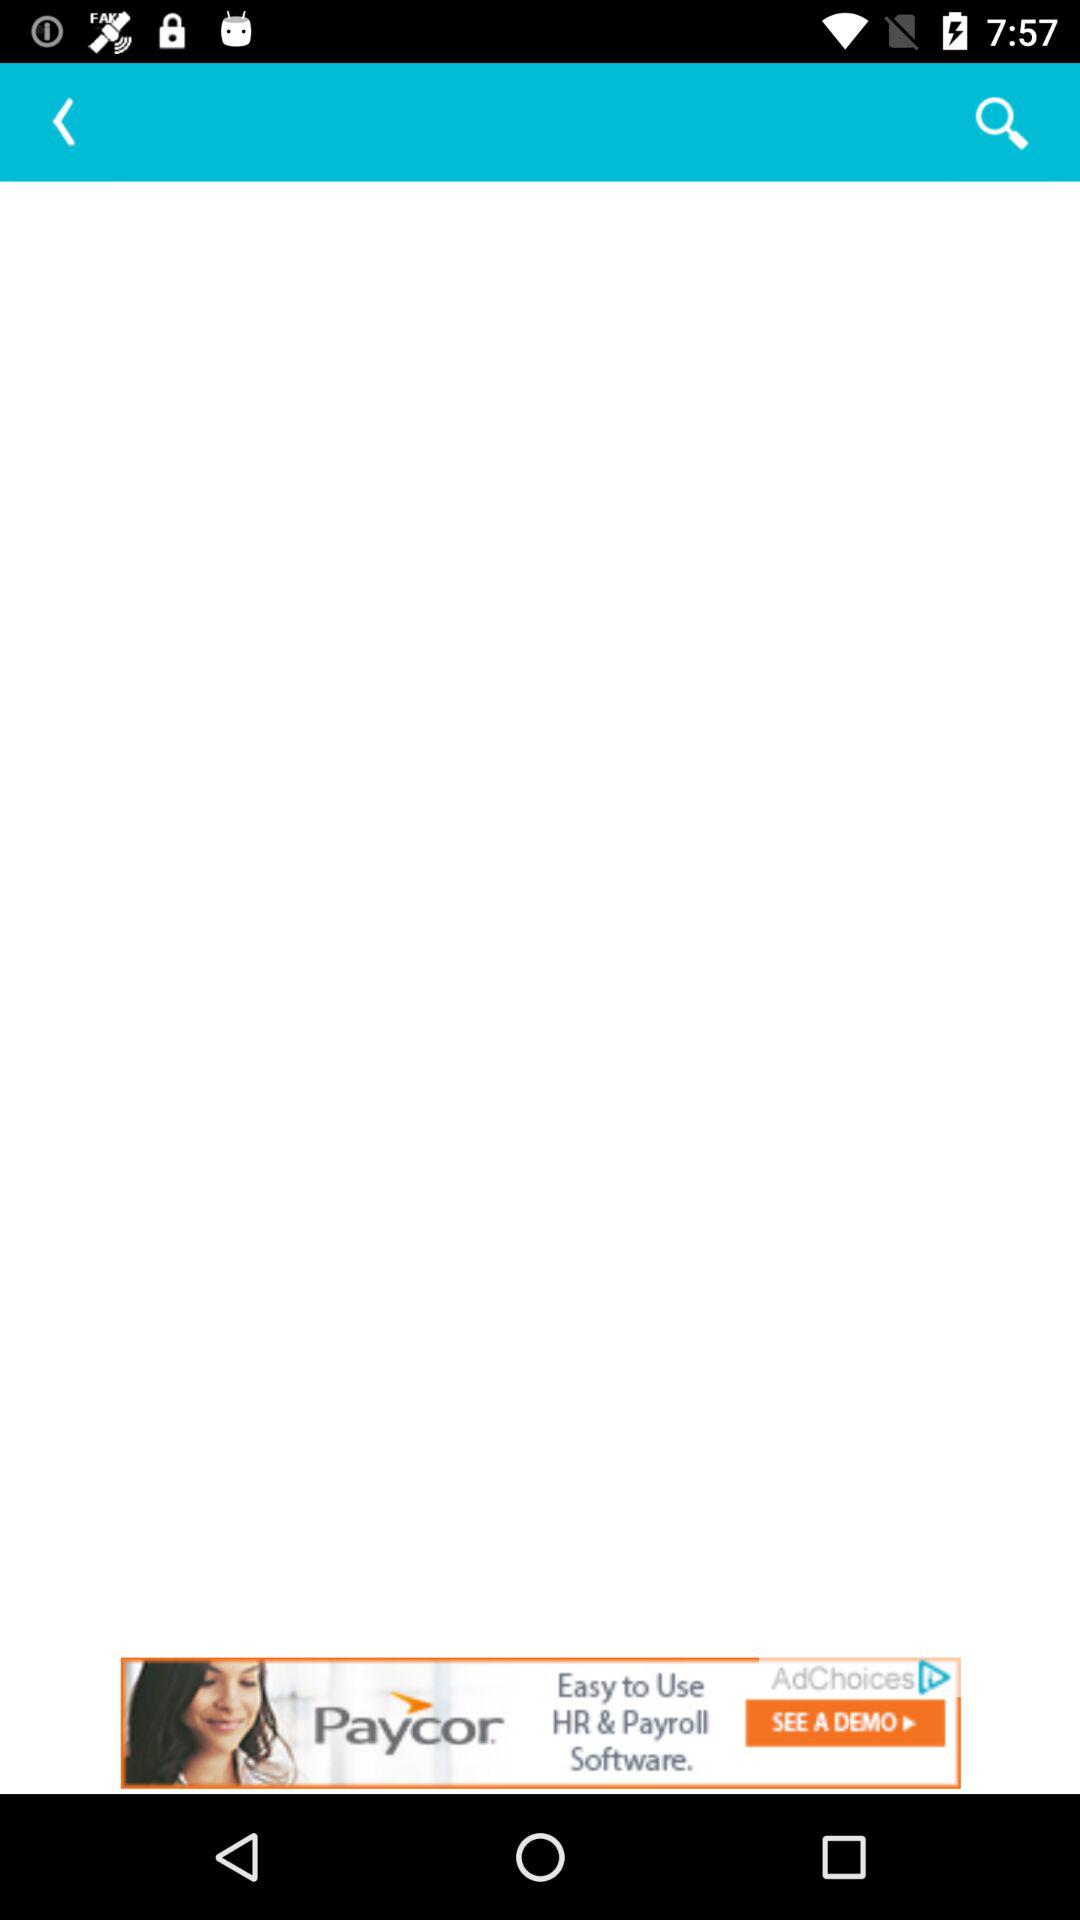 Image resolution: width=1080 pixels, height=1920 pixels. Describe the element at coordinates (540, 916) in the screenshot. I see `blank page` at that location.